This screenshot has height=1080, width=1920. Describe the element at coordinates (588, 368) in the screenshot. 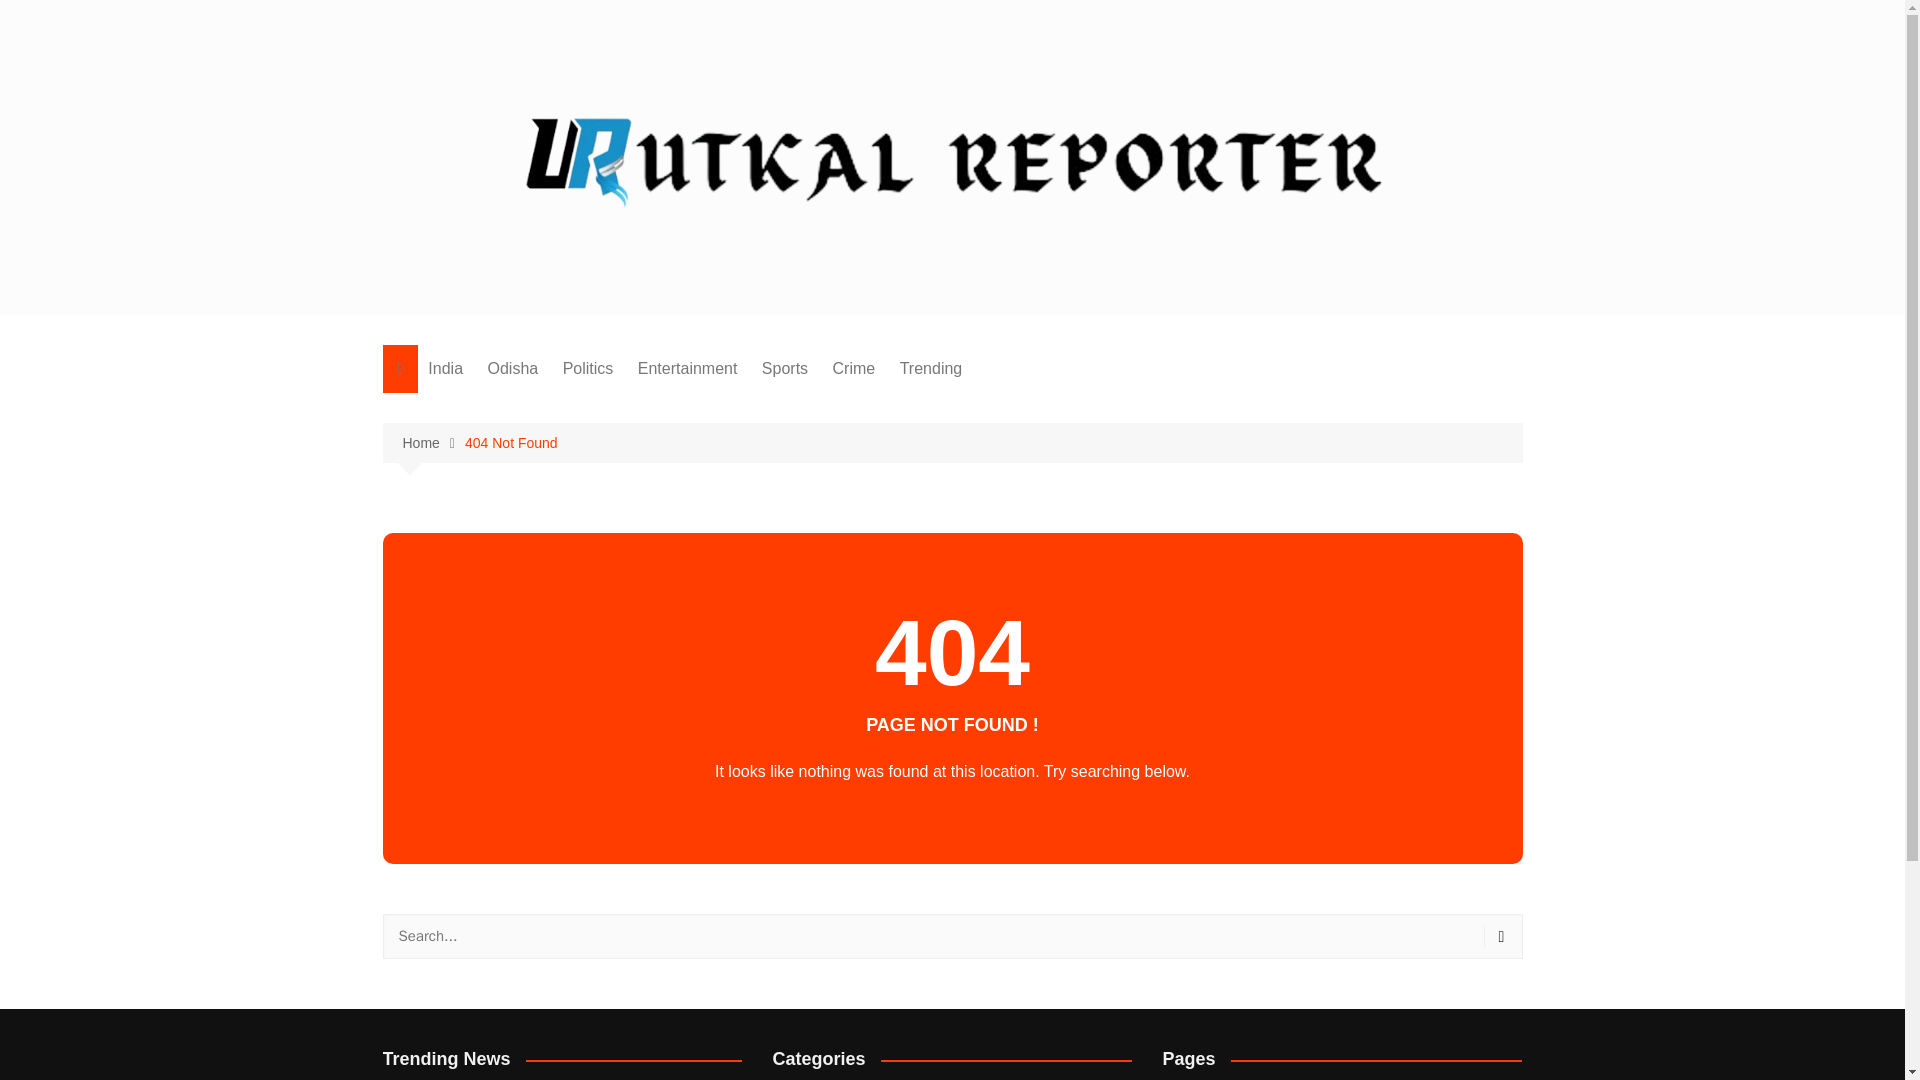

I see `Politics` at that location.